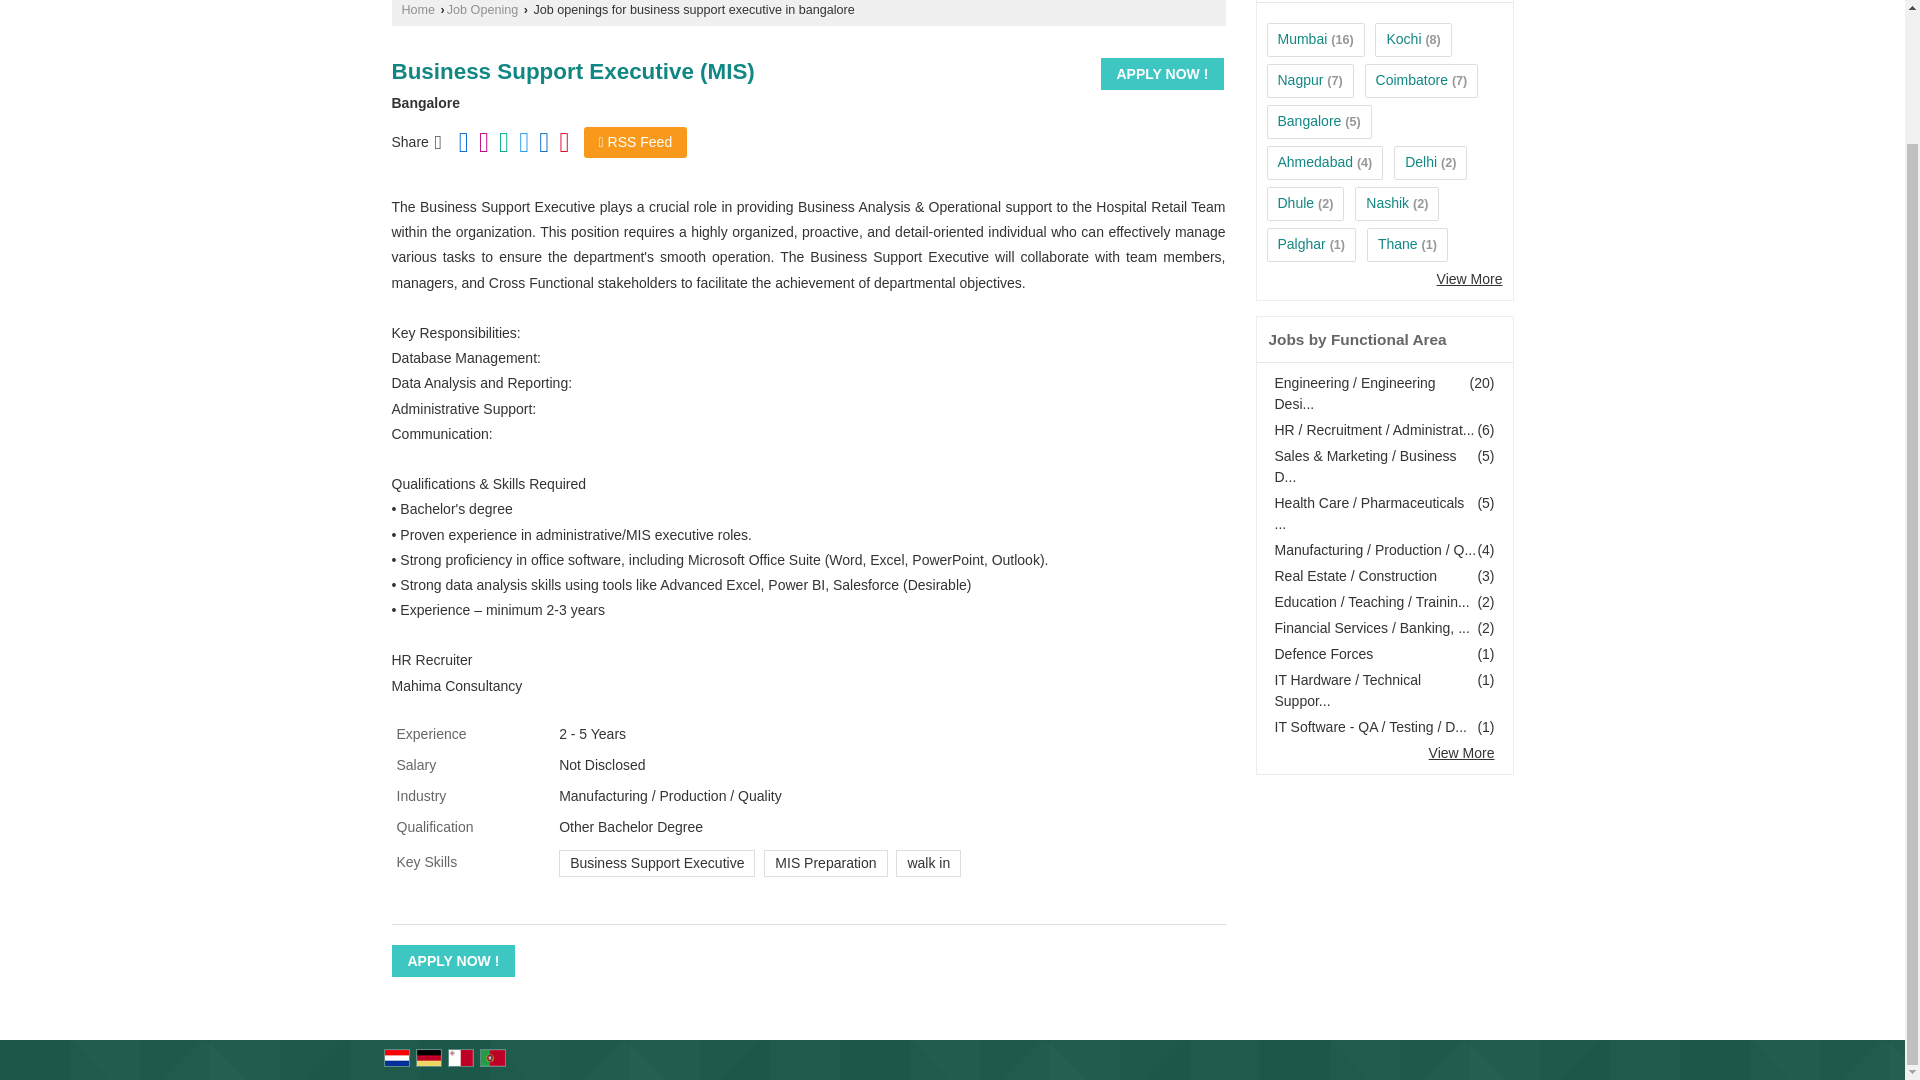 The image size is (1920, 1080). What do you see at coordinates (482, 10) in the screenshot?
I see `Job Opening` at bounding box center [482, 10].